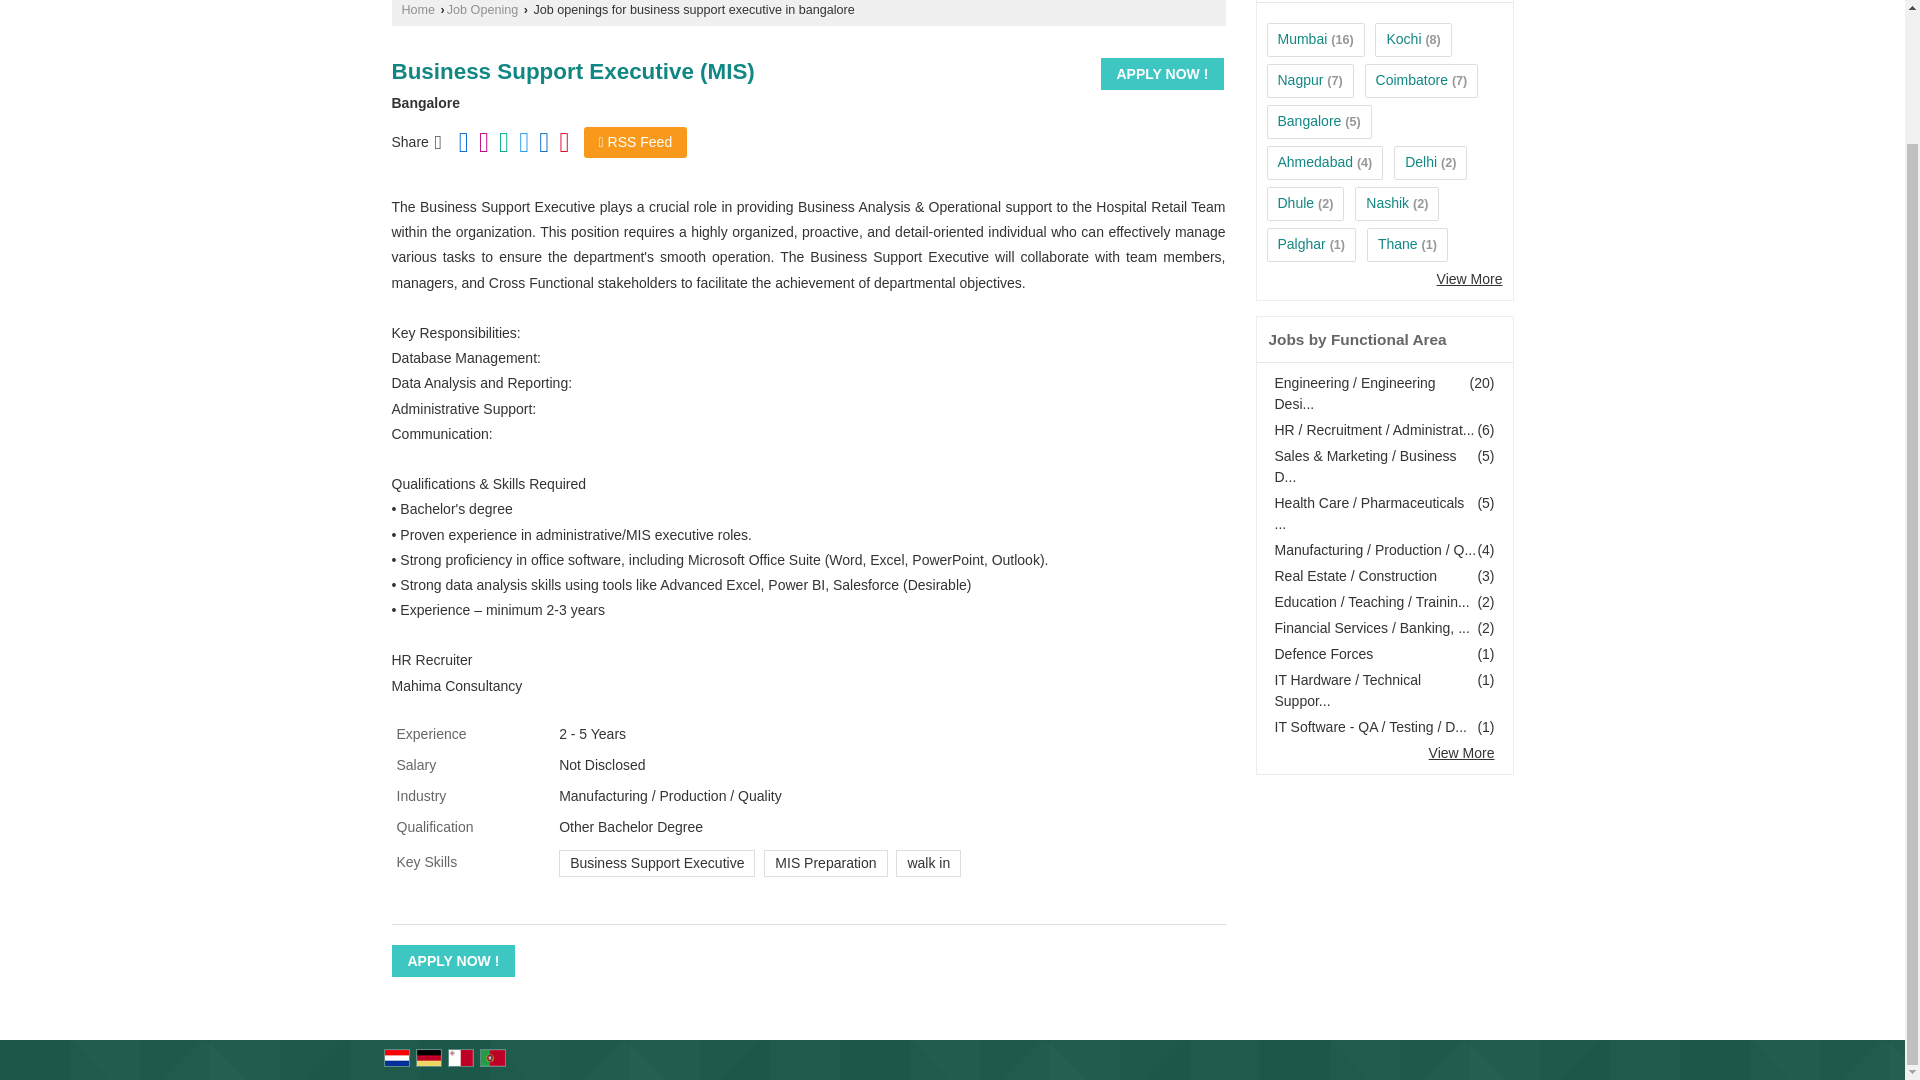 The image size is (1920, 1080). What do you see at coordinates (482, 10) in the screenshot?
I see `Job Opening` at bounding box center [482, 10].